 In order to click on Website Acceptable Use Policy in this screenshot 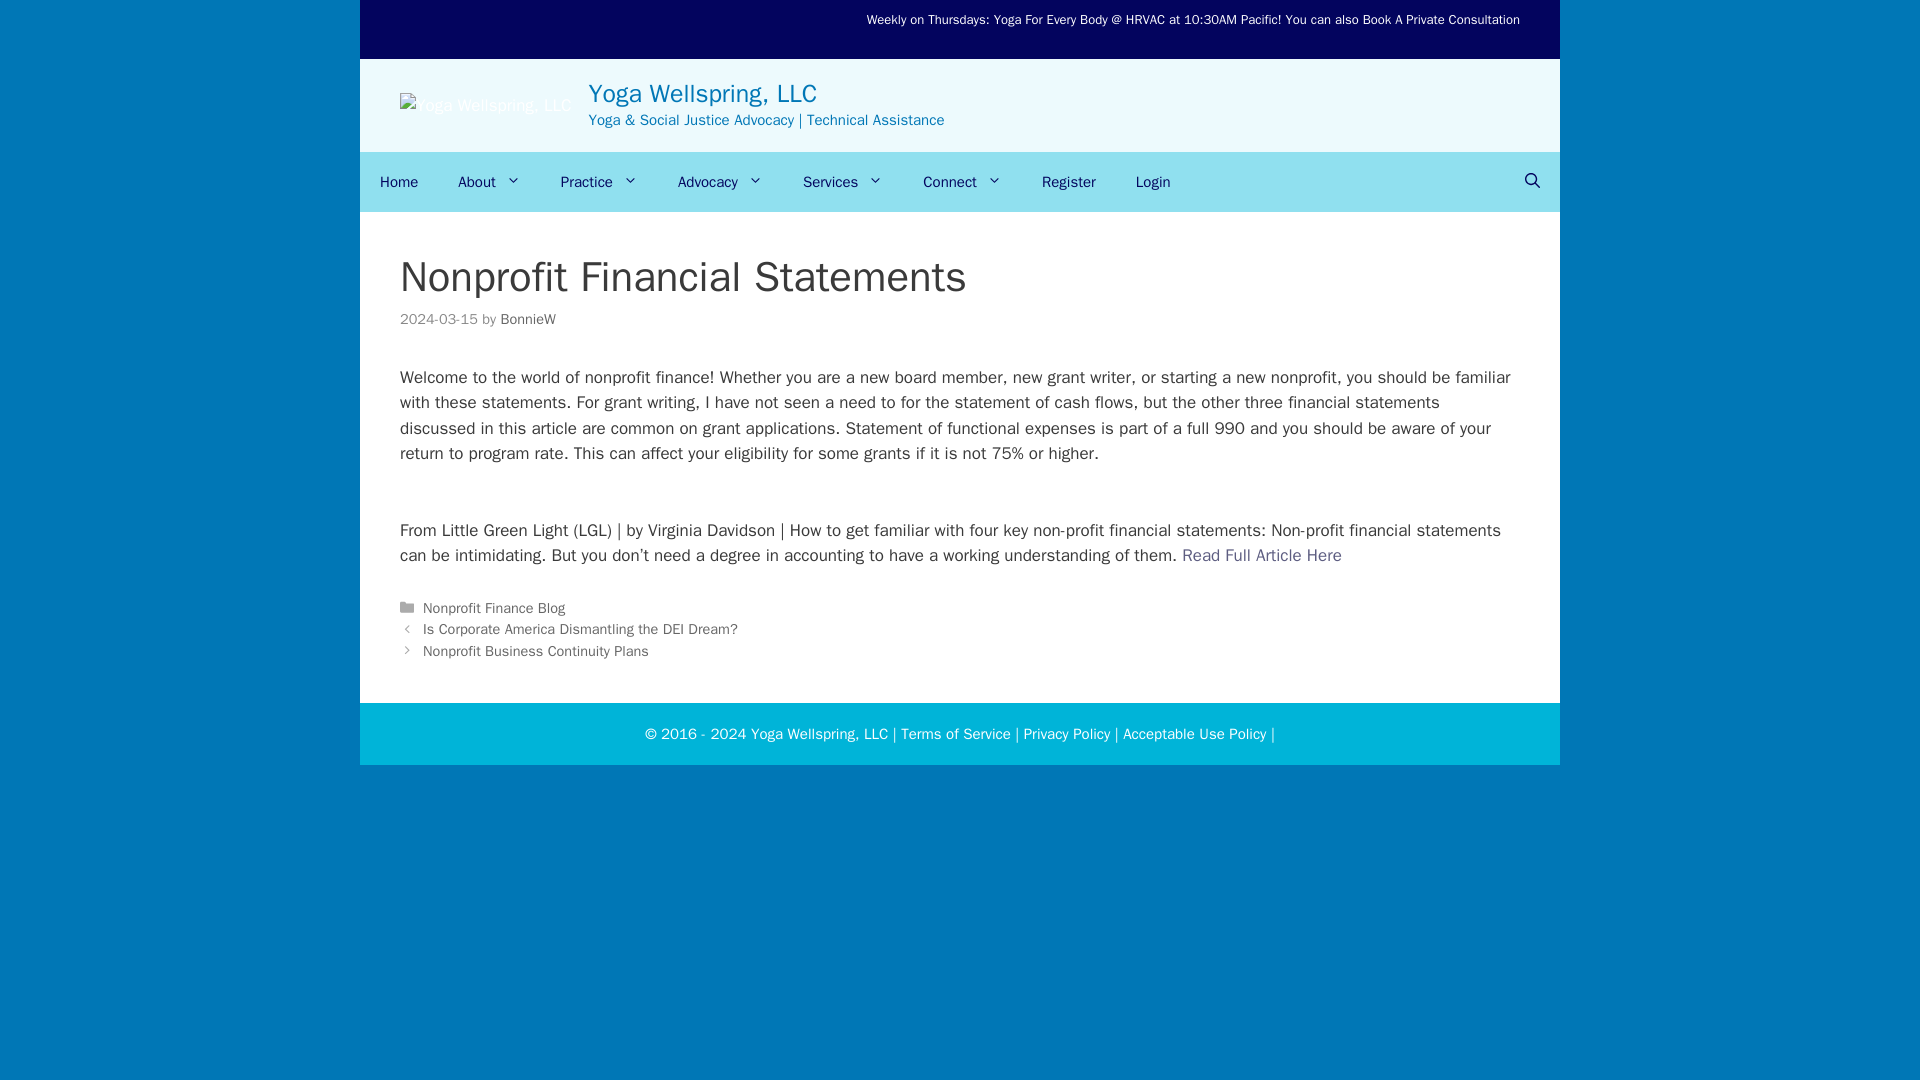, I will do `click(1194, 734)`.